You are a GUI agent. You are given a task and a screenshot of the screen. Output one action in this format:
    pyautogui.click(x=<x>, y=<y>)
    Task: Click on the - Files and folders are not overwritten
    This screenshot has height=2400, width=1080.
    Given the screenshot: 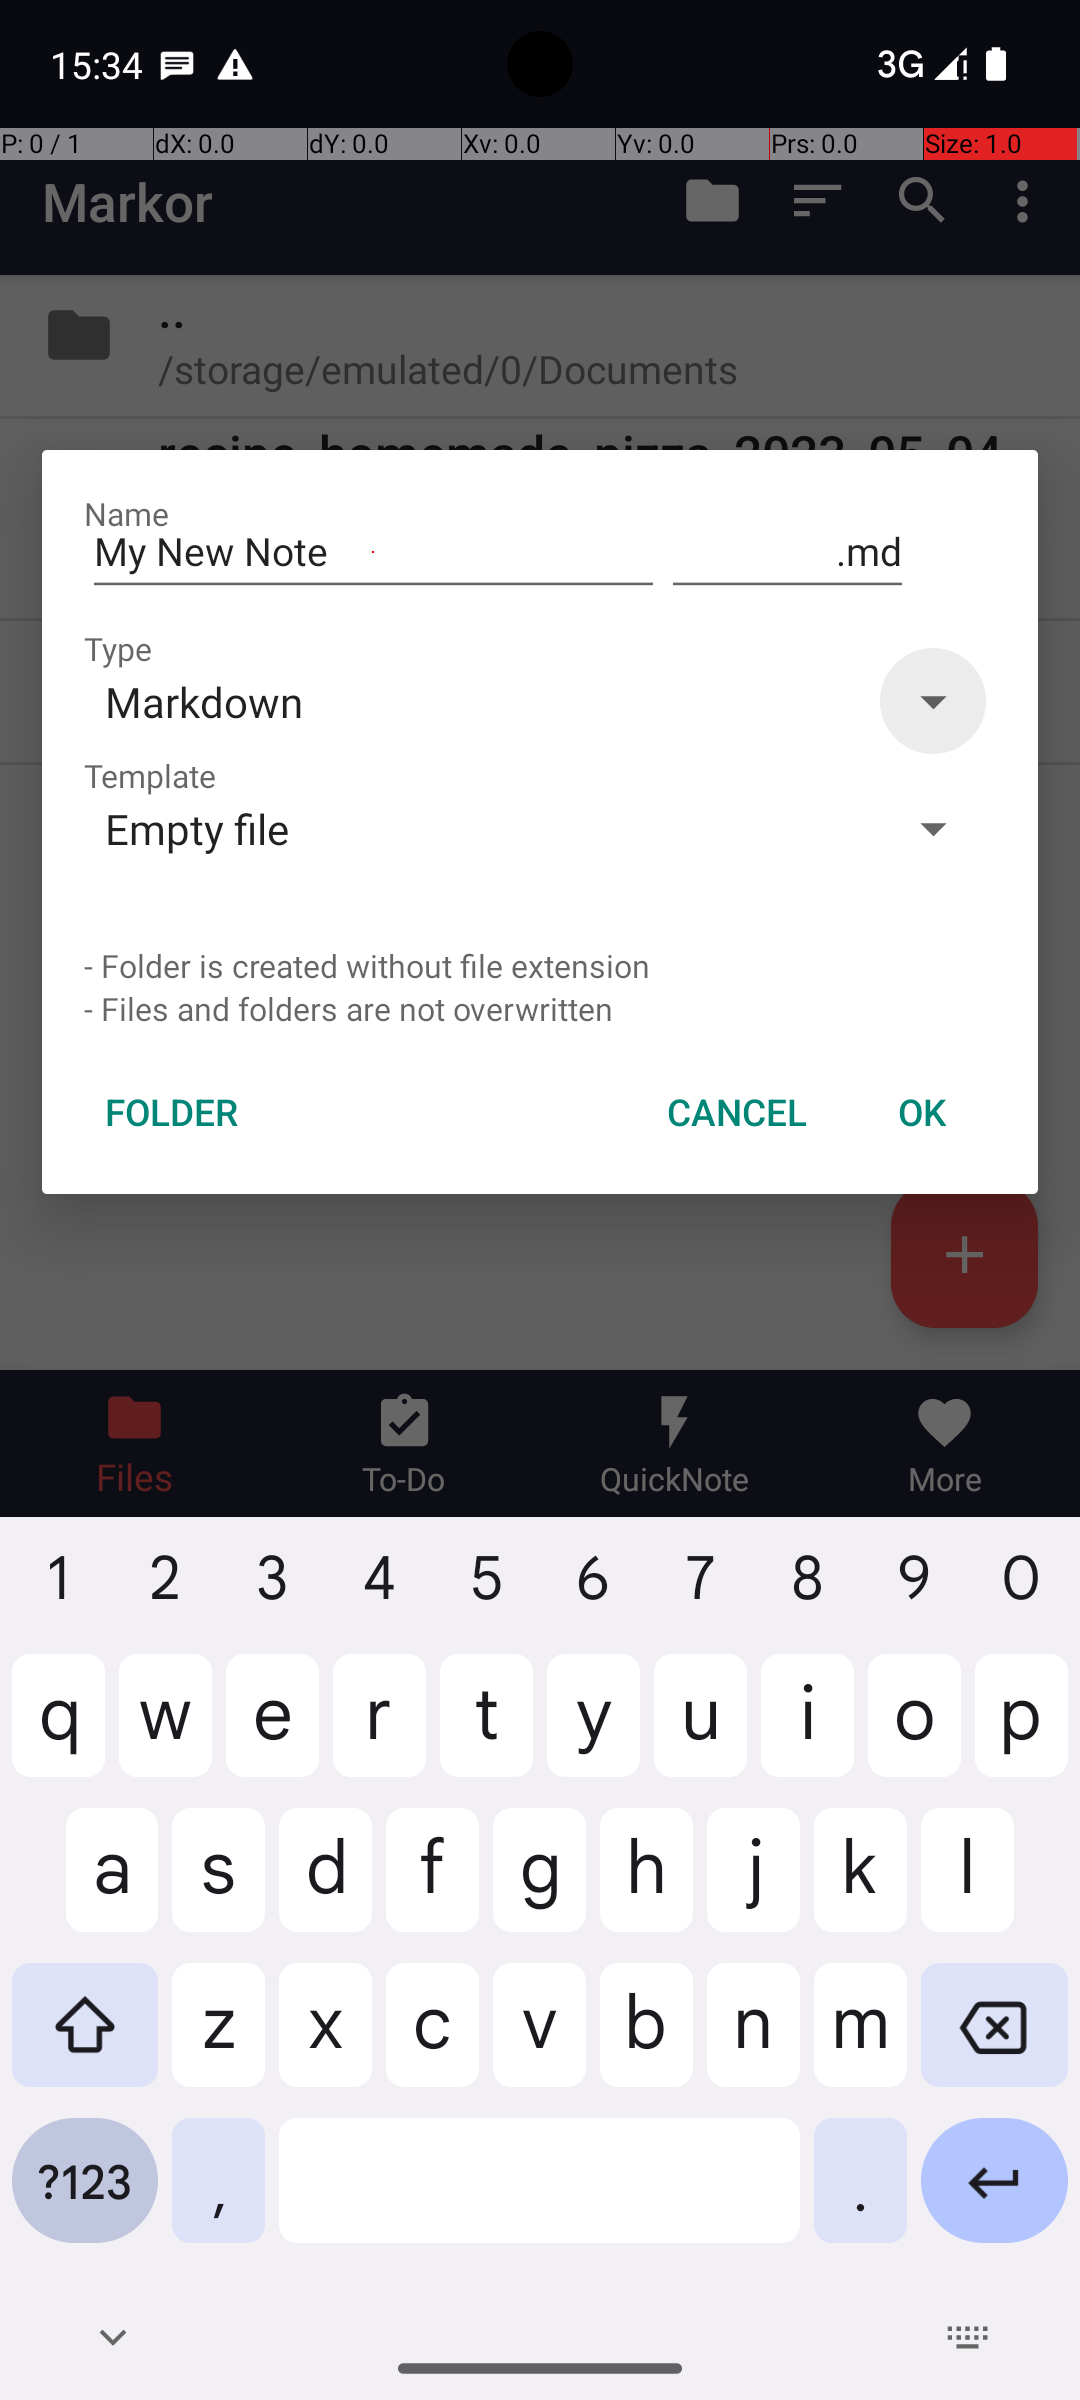 What is the action you would take?
    pyautogui.click(x=540, y=1008)
    